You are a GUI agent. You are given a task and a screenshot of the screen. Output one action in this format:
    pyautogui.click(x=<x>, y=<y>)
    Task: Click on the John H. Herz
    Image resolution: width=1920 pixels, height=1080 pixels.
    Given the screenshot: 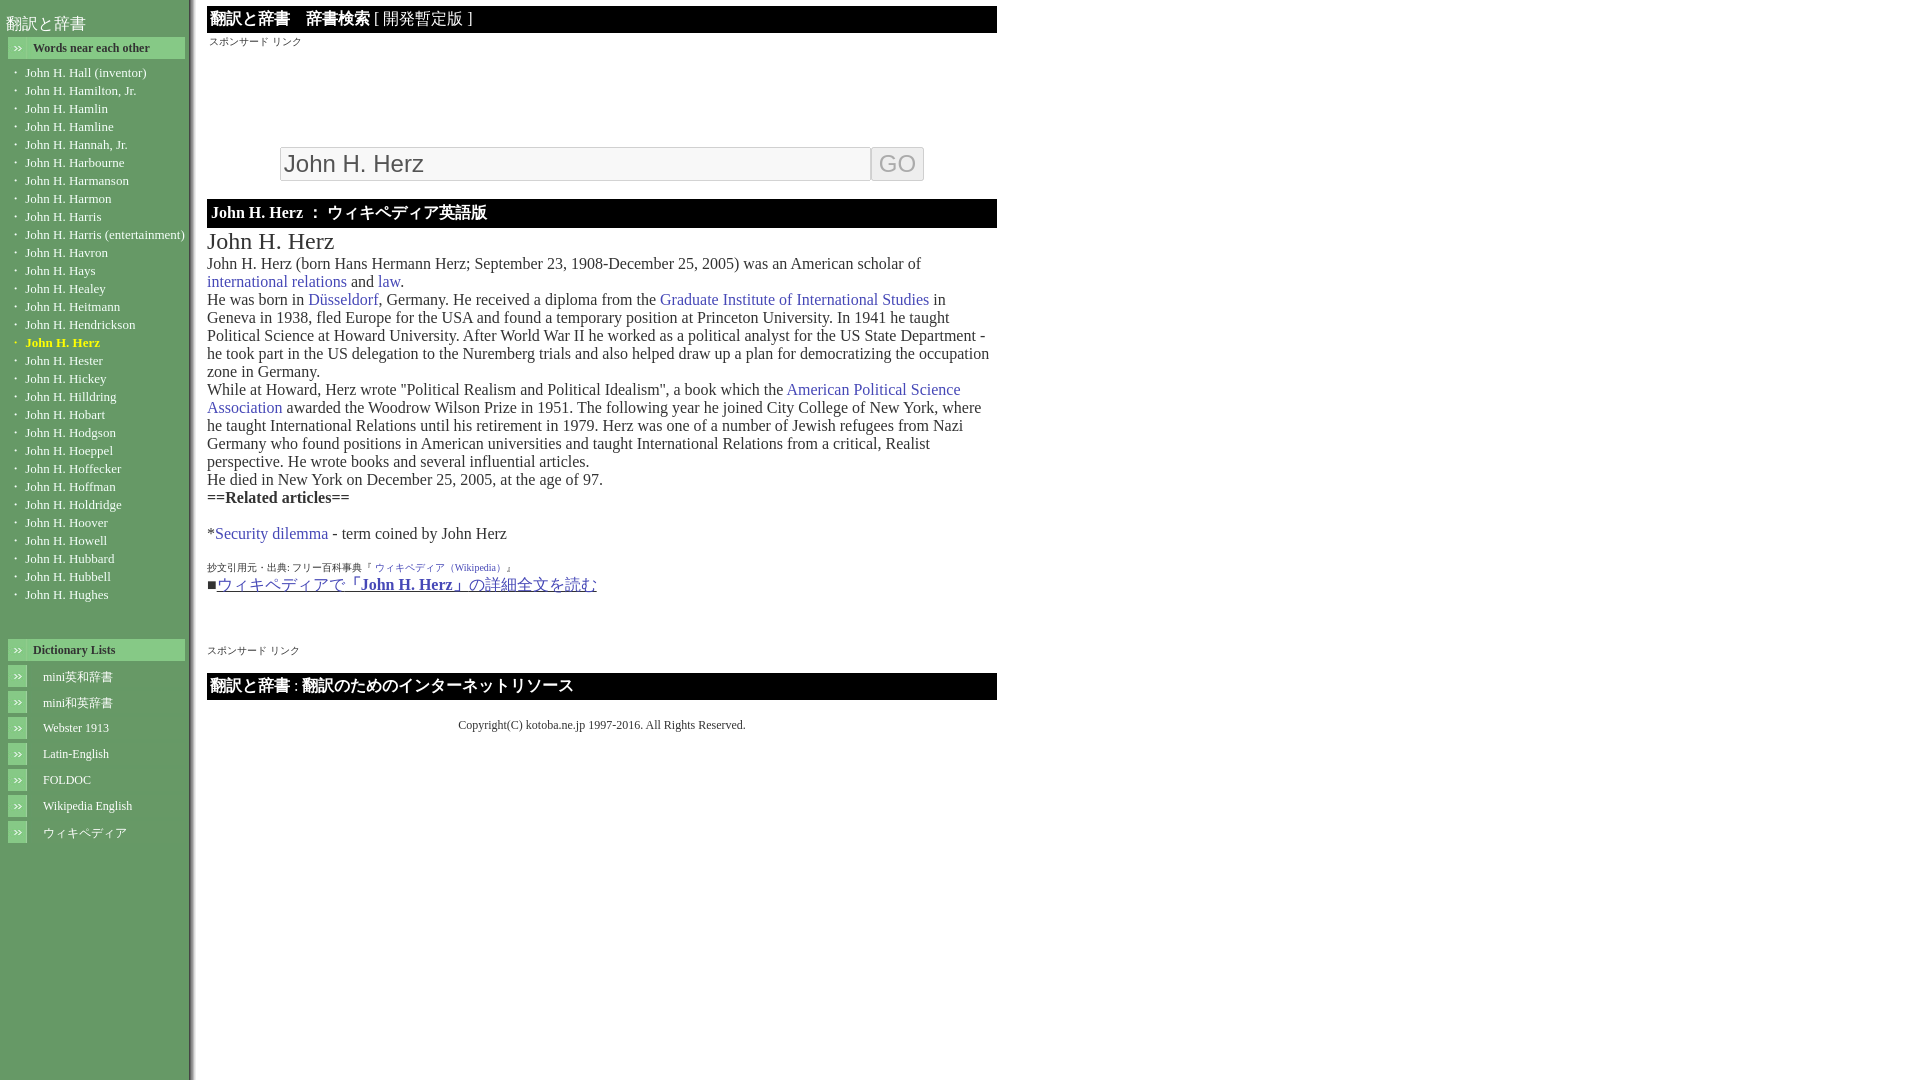 What is the action you would take?
    pyautogui.click(x=576, y=164)
    